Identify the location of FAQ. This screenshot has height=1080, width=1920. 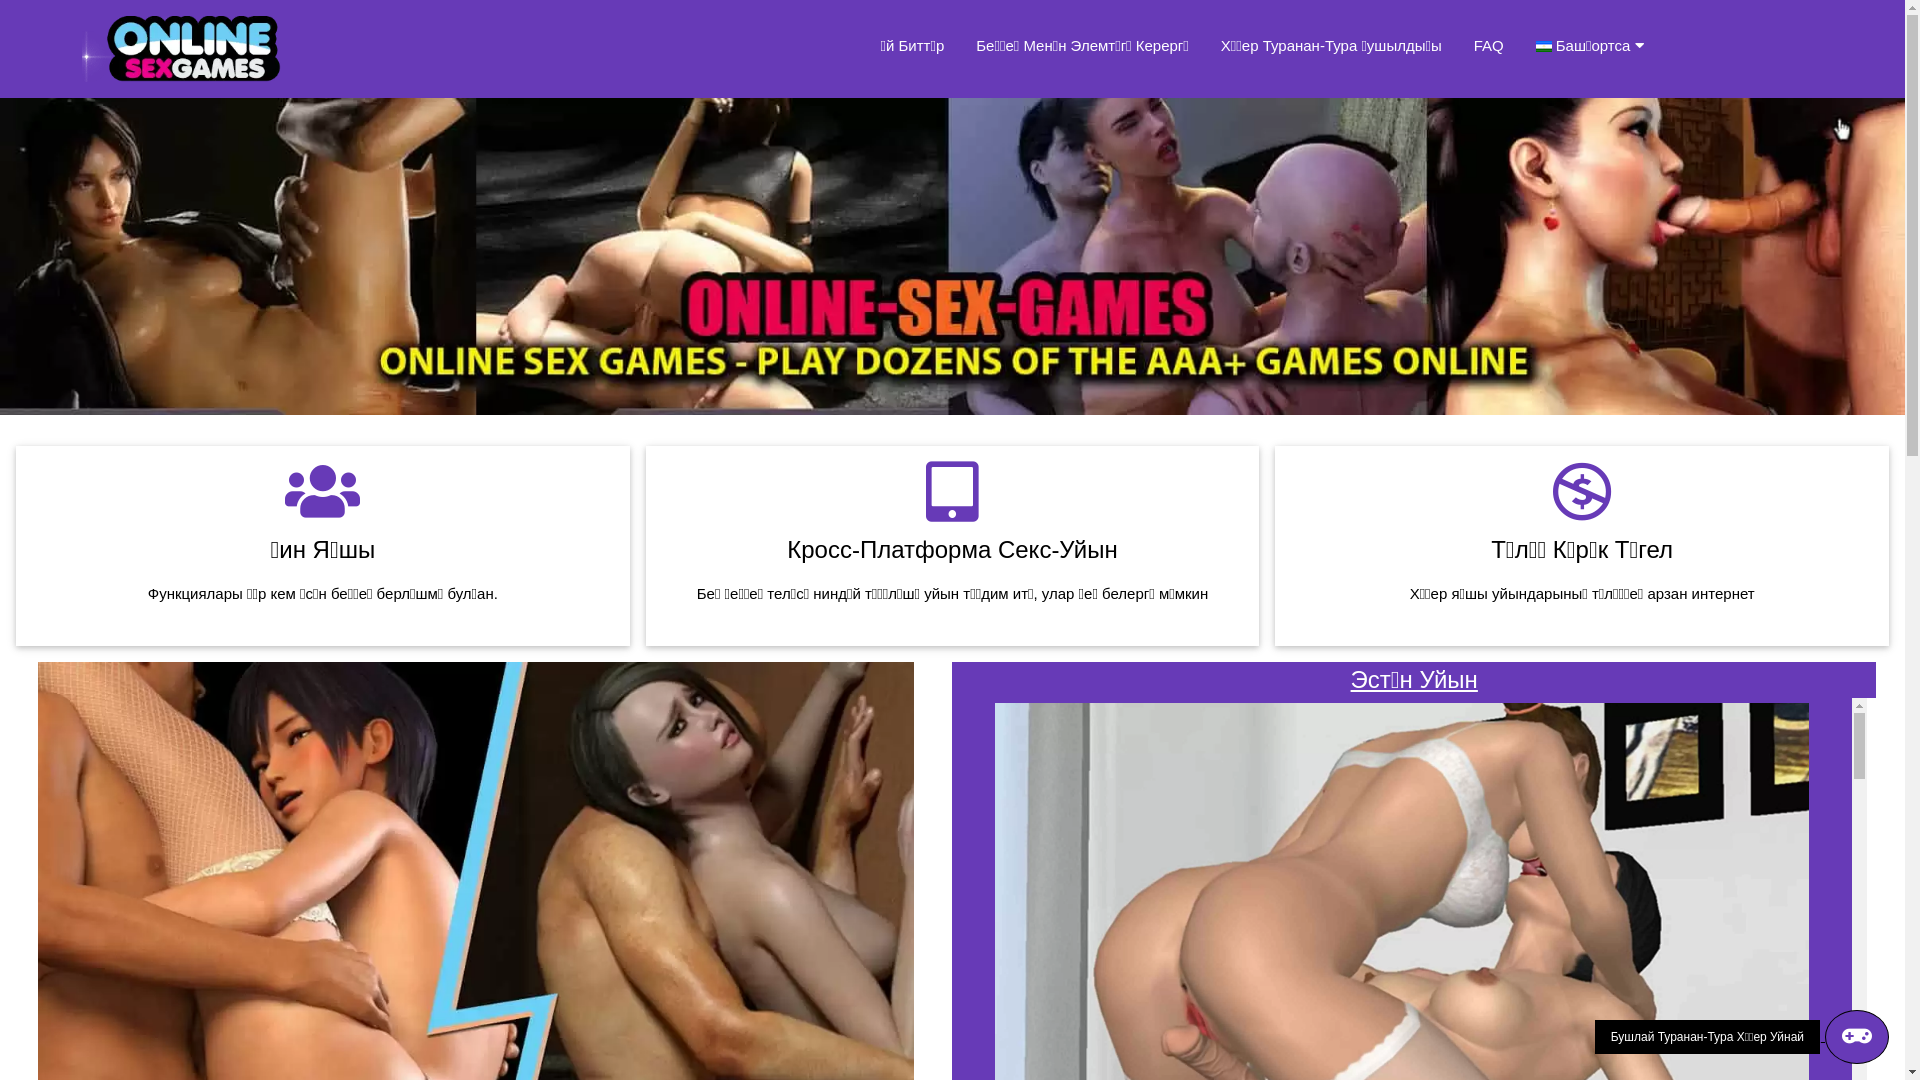
(1489, 46).